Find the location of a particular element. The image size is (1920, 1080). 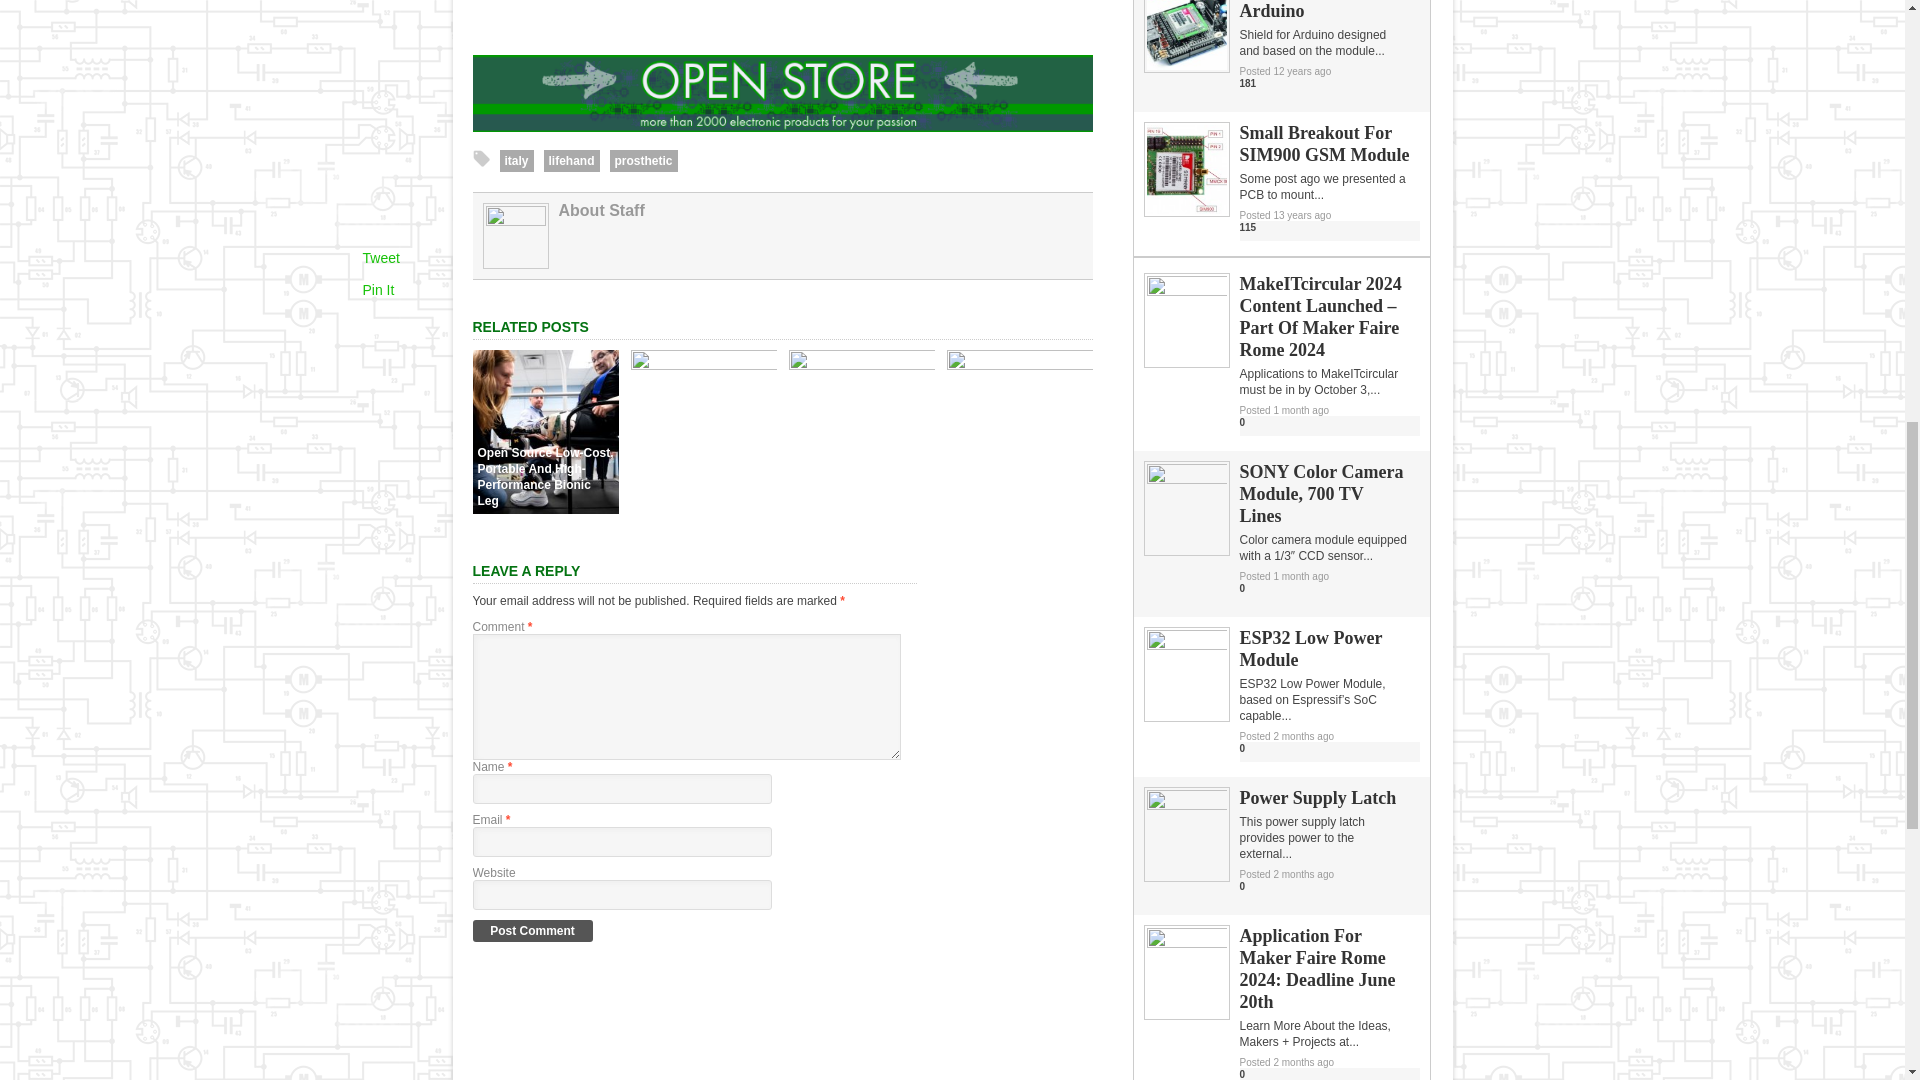

Post Comment is located at coordinates (532, 930).